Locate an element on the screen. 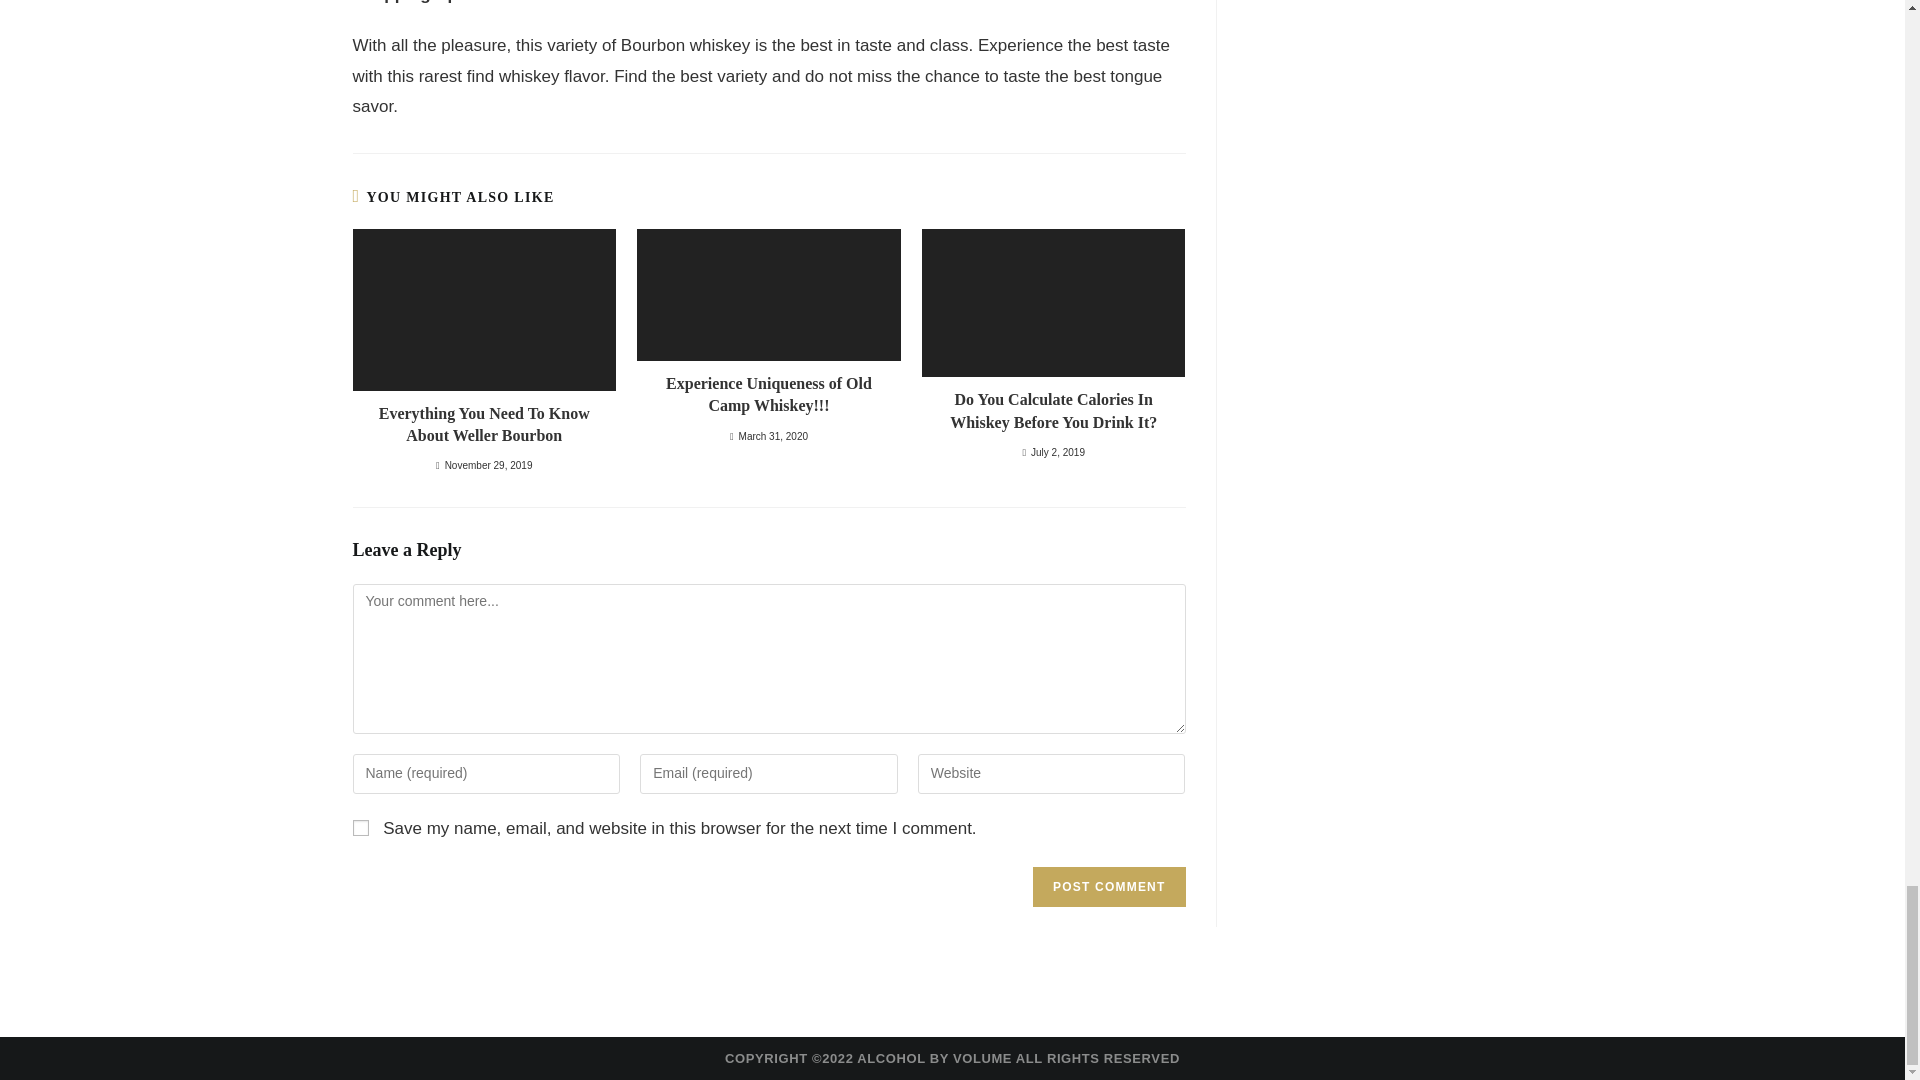  Experience Uniqueness of Old Camp Whiskey!!! is located at coordinates (768, 394).